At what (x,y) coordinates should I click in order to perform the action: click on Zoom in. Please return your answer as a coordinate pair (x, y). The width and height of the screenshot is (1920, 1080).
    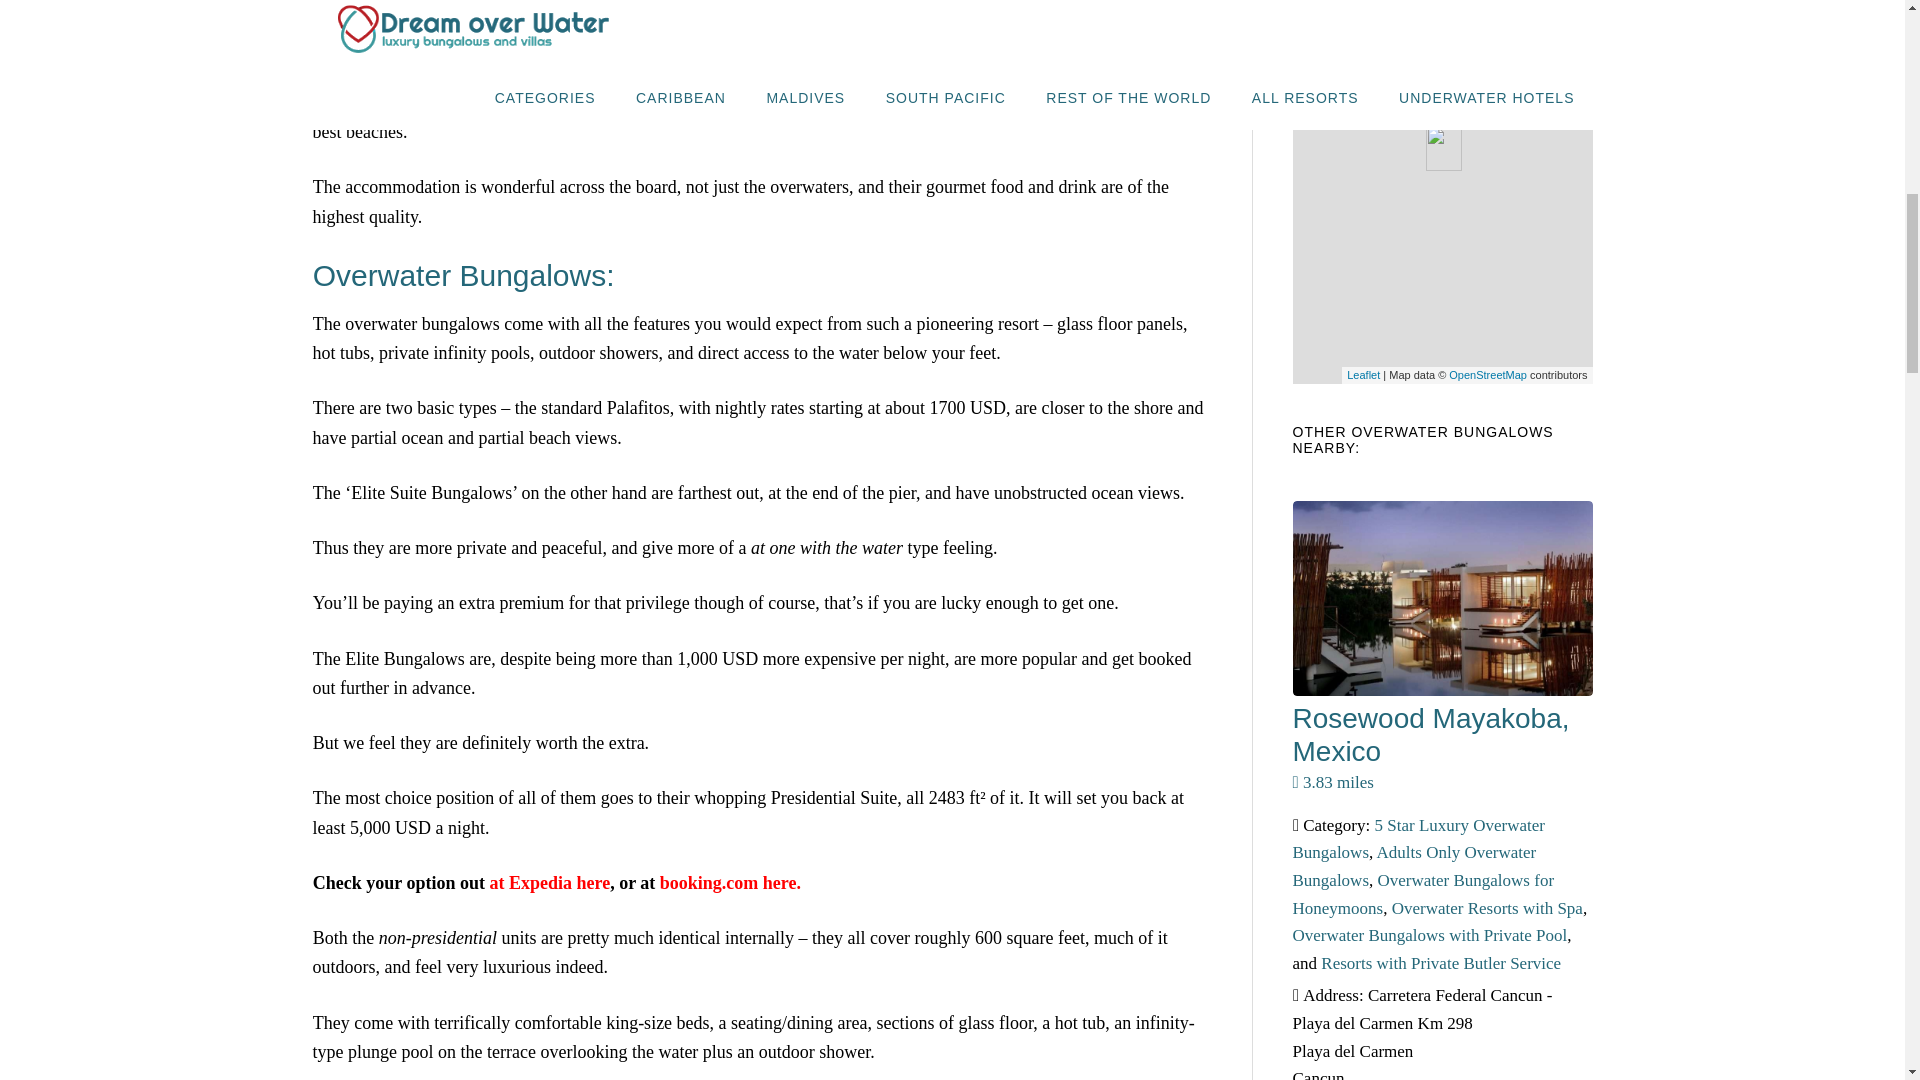
    Looking at the image, I should click on (1314, 8).